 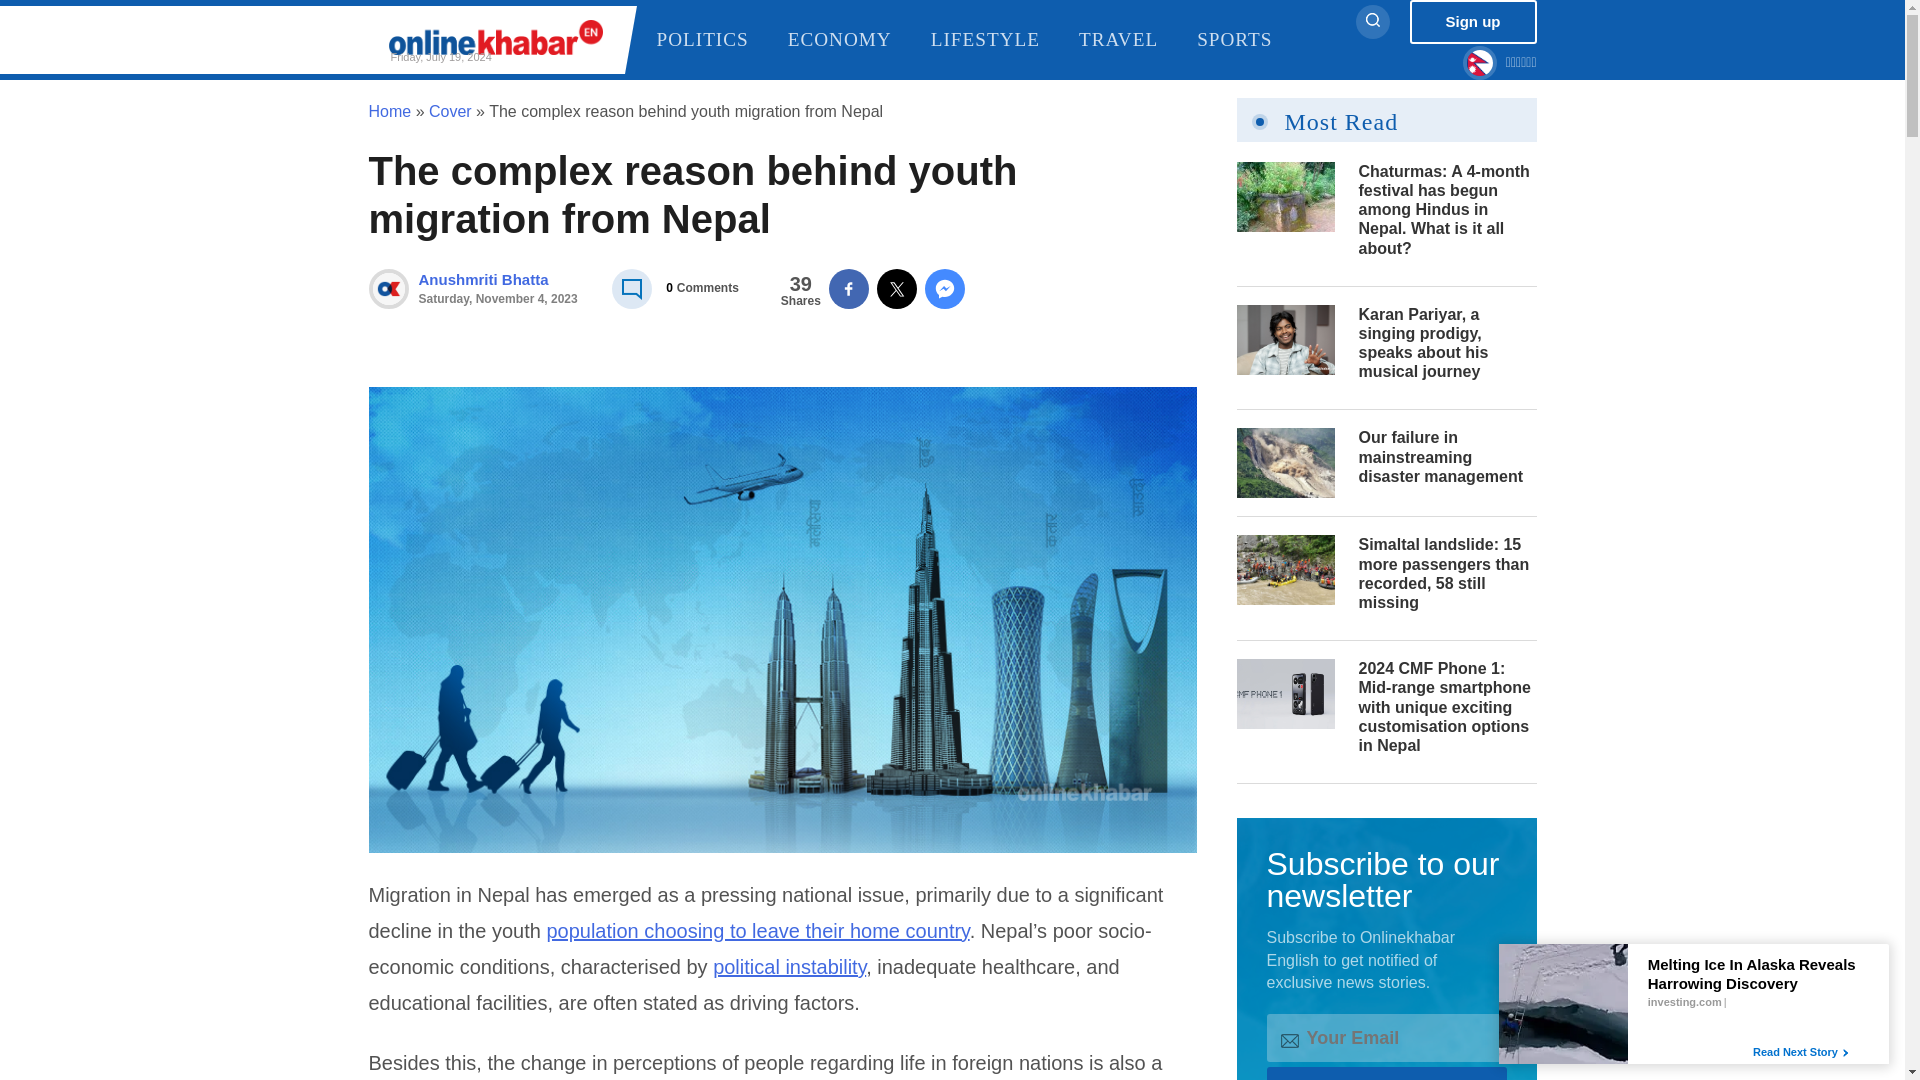 What do you see at coordinates (1473, 22) in the screenshot?
I see `Sign up` at bounding box center [1473, 22].